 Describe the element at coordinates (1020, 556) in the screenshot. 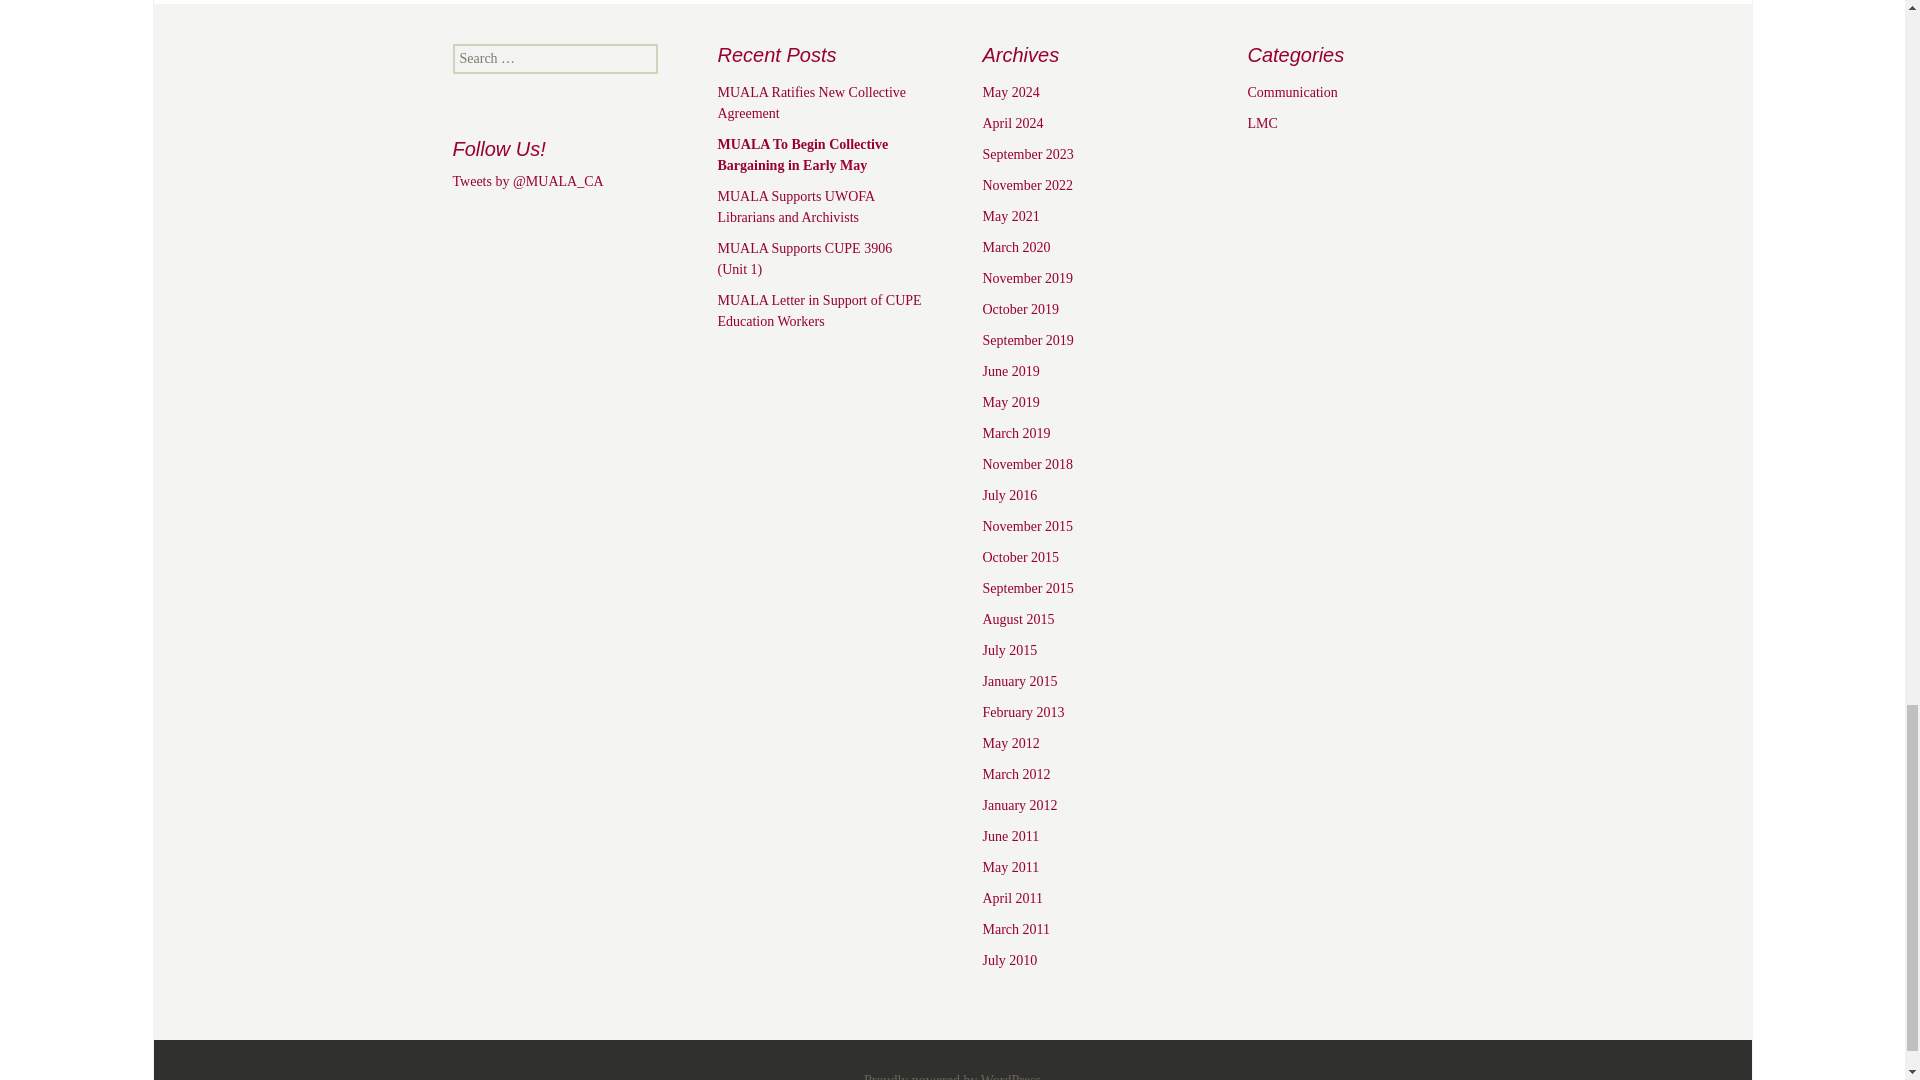

I see `October 2015` at that location.